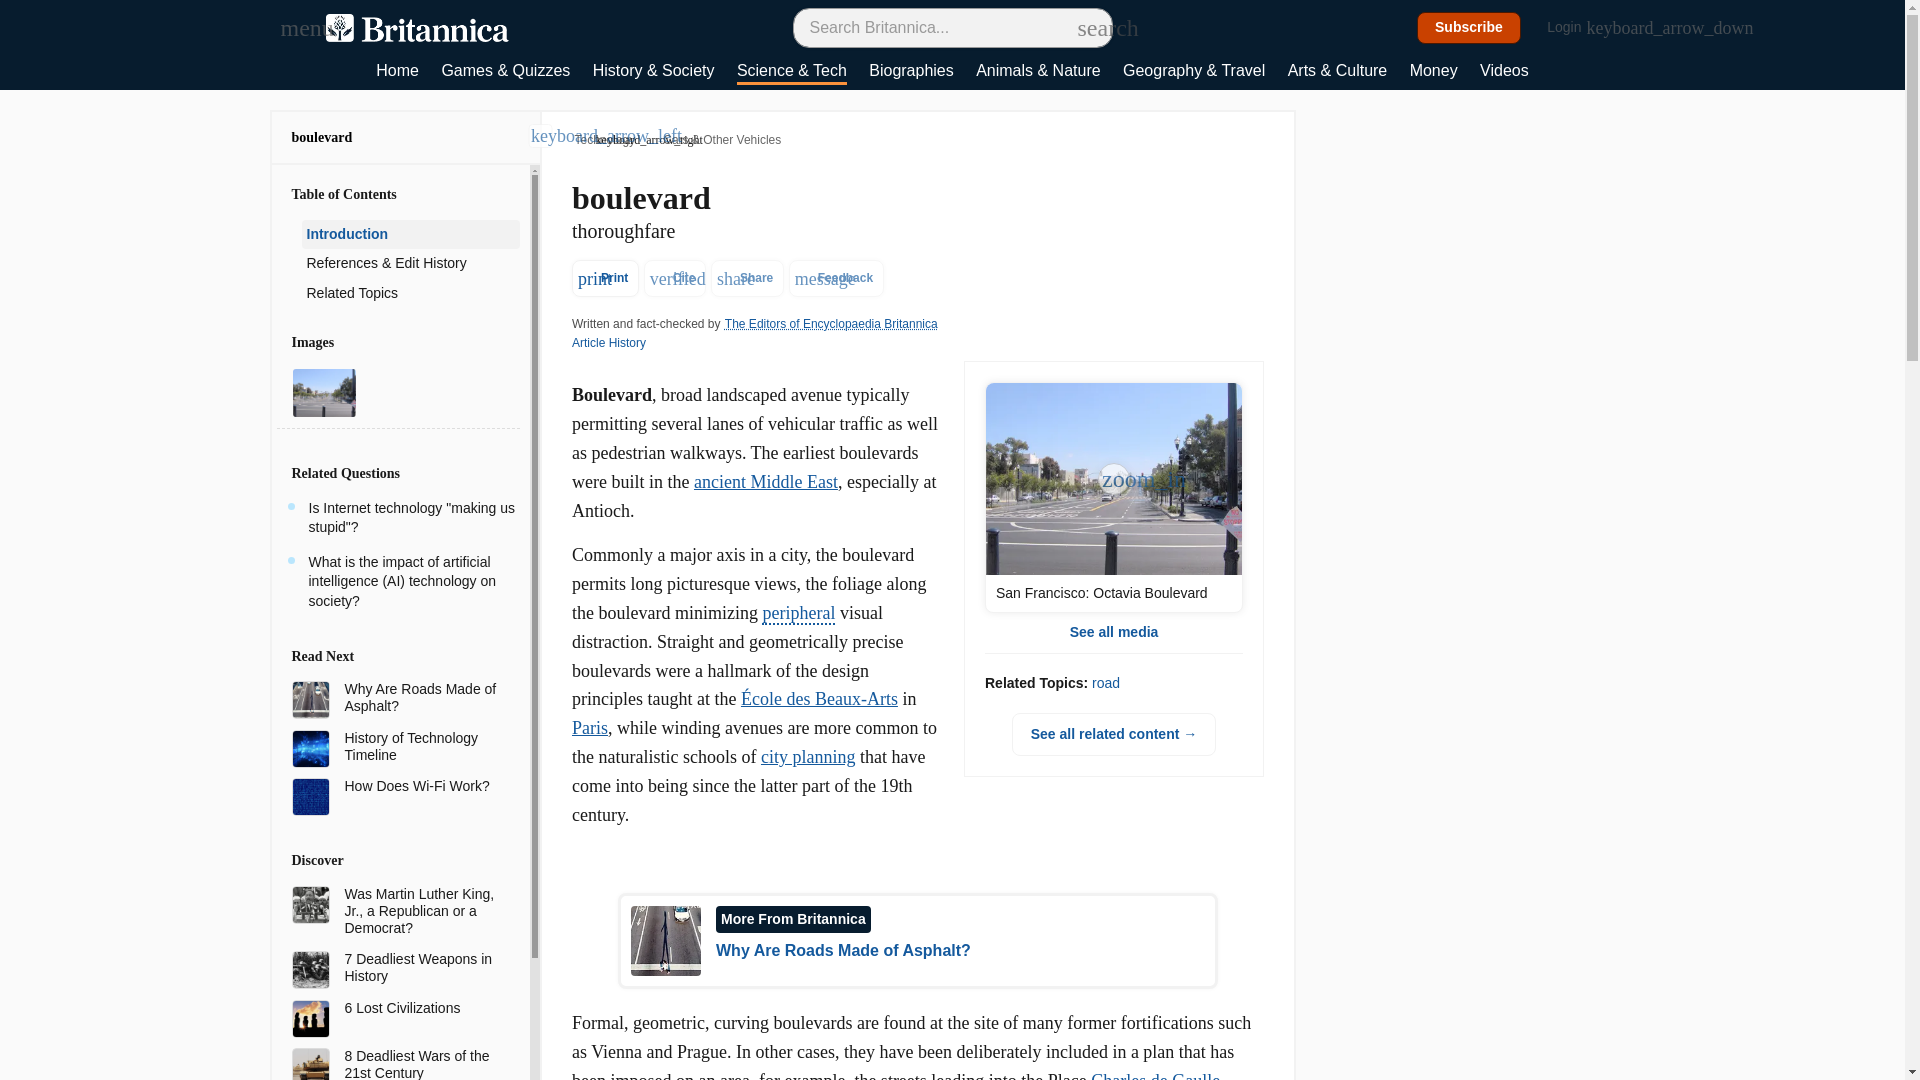 The width and height of the screenshot is (1920, 1080). Describe the element at coordinates (410, 518) in the screenshot. I see `Is Internet technology "making us stupid"?` at that location.